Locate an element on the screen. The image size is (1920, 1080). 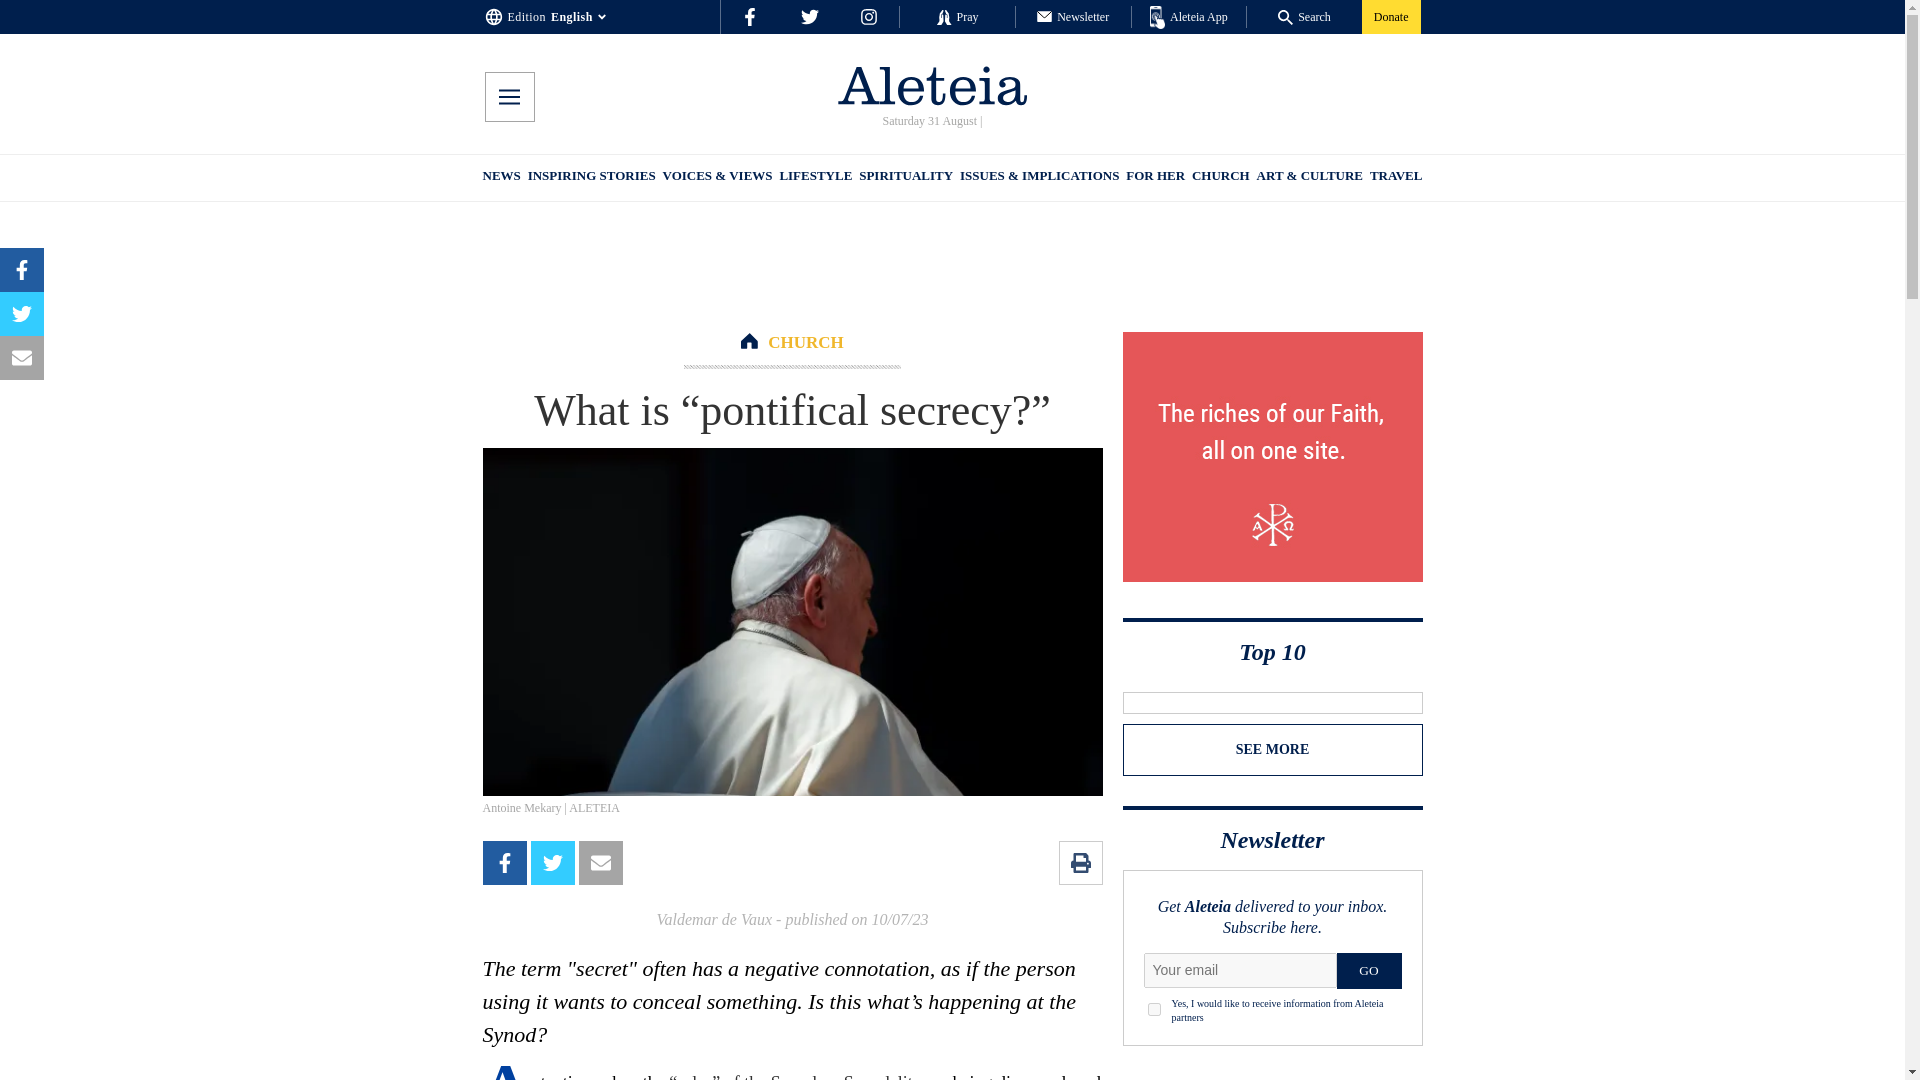
Aleteia App is located at coordinates (1189, 18).